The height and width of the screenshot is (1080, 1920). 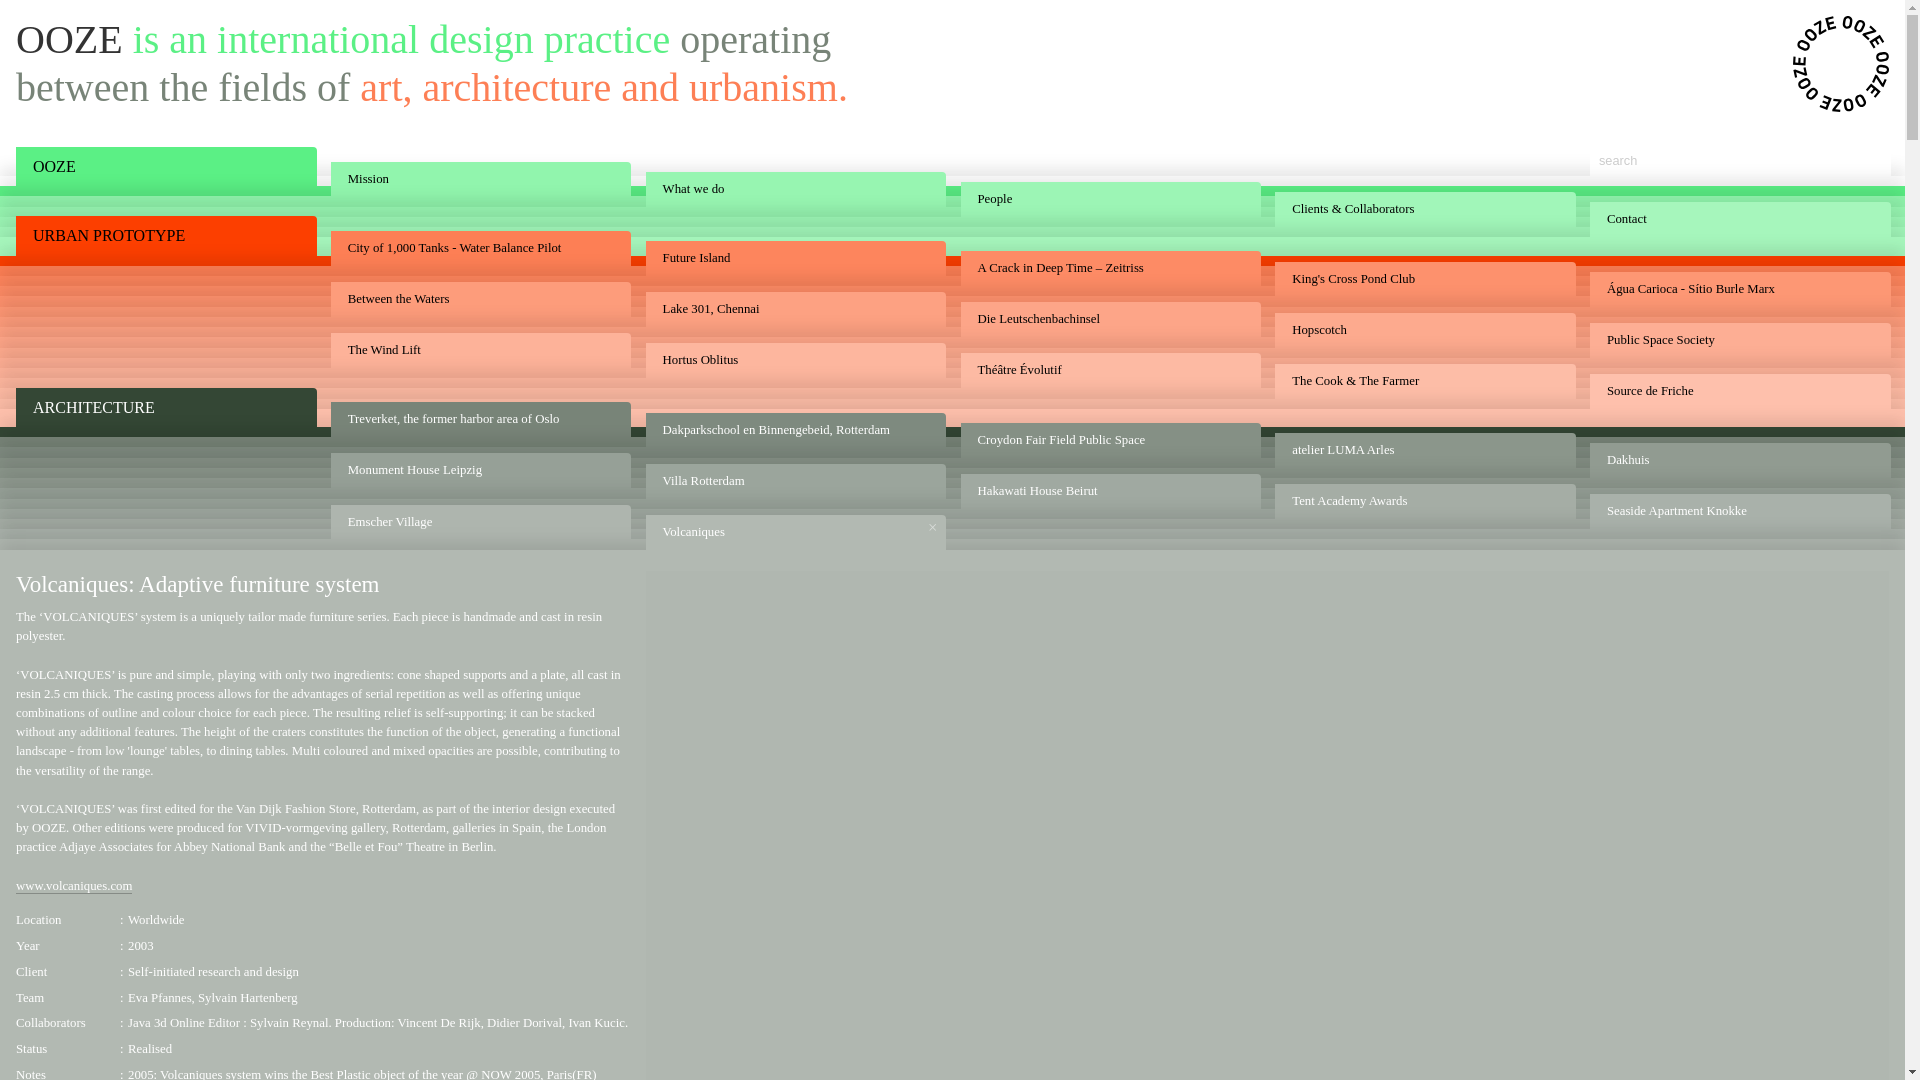 I want to click on Volcaniques, so click(x=788, y=532).